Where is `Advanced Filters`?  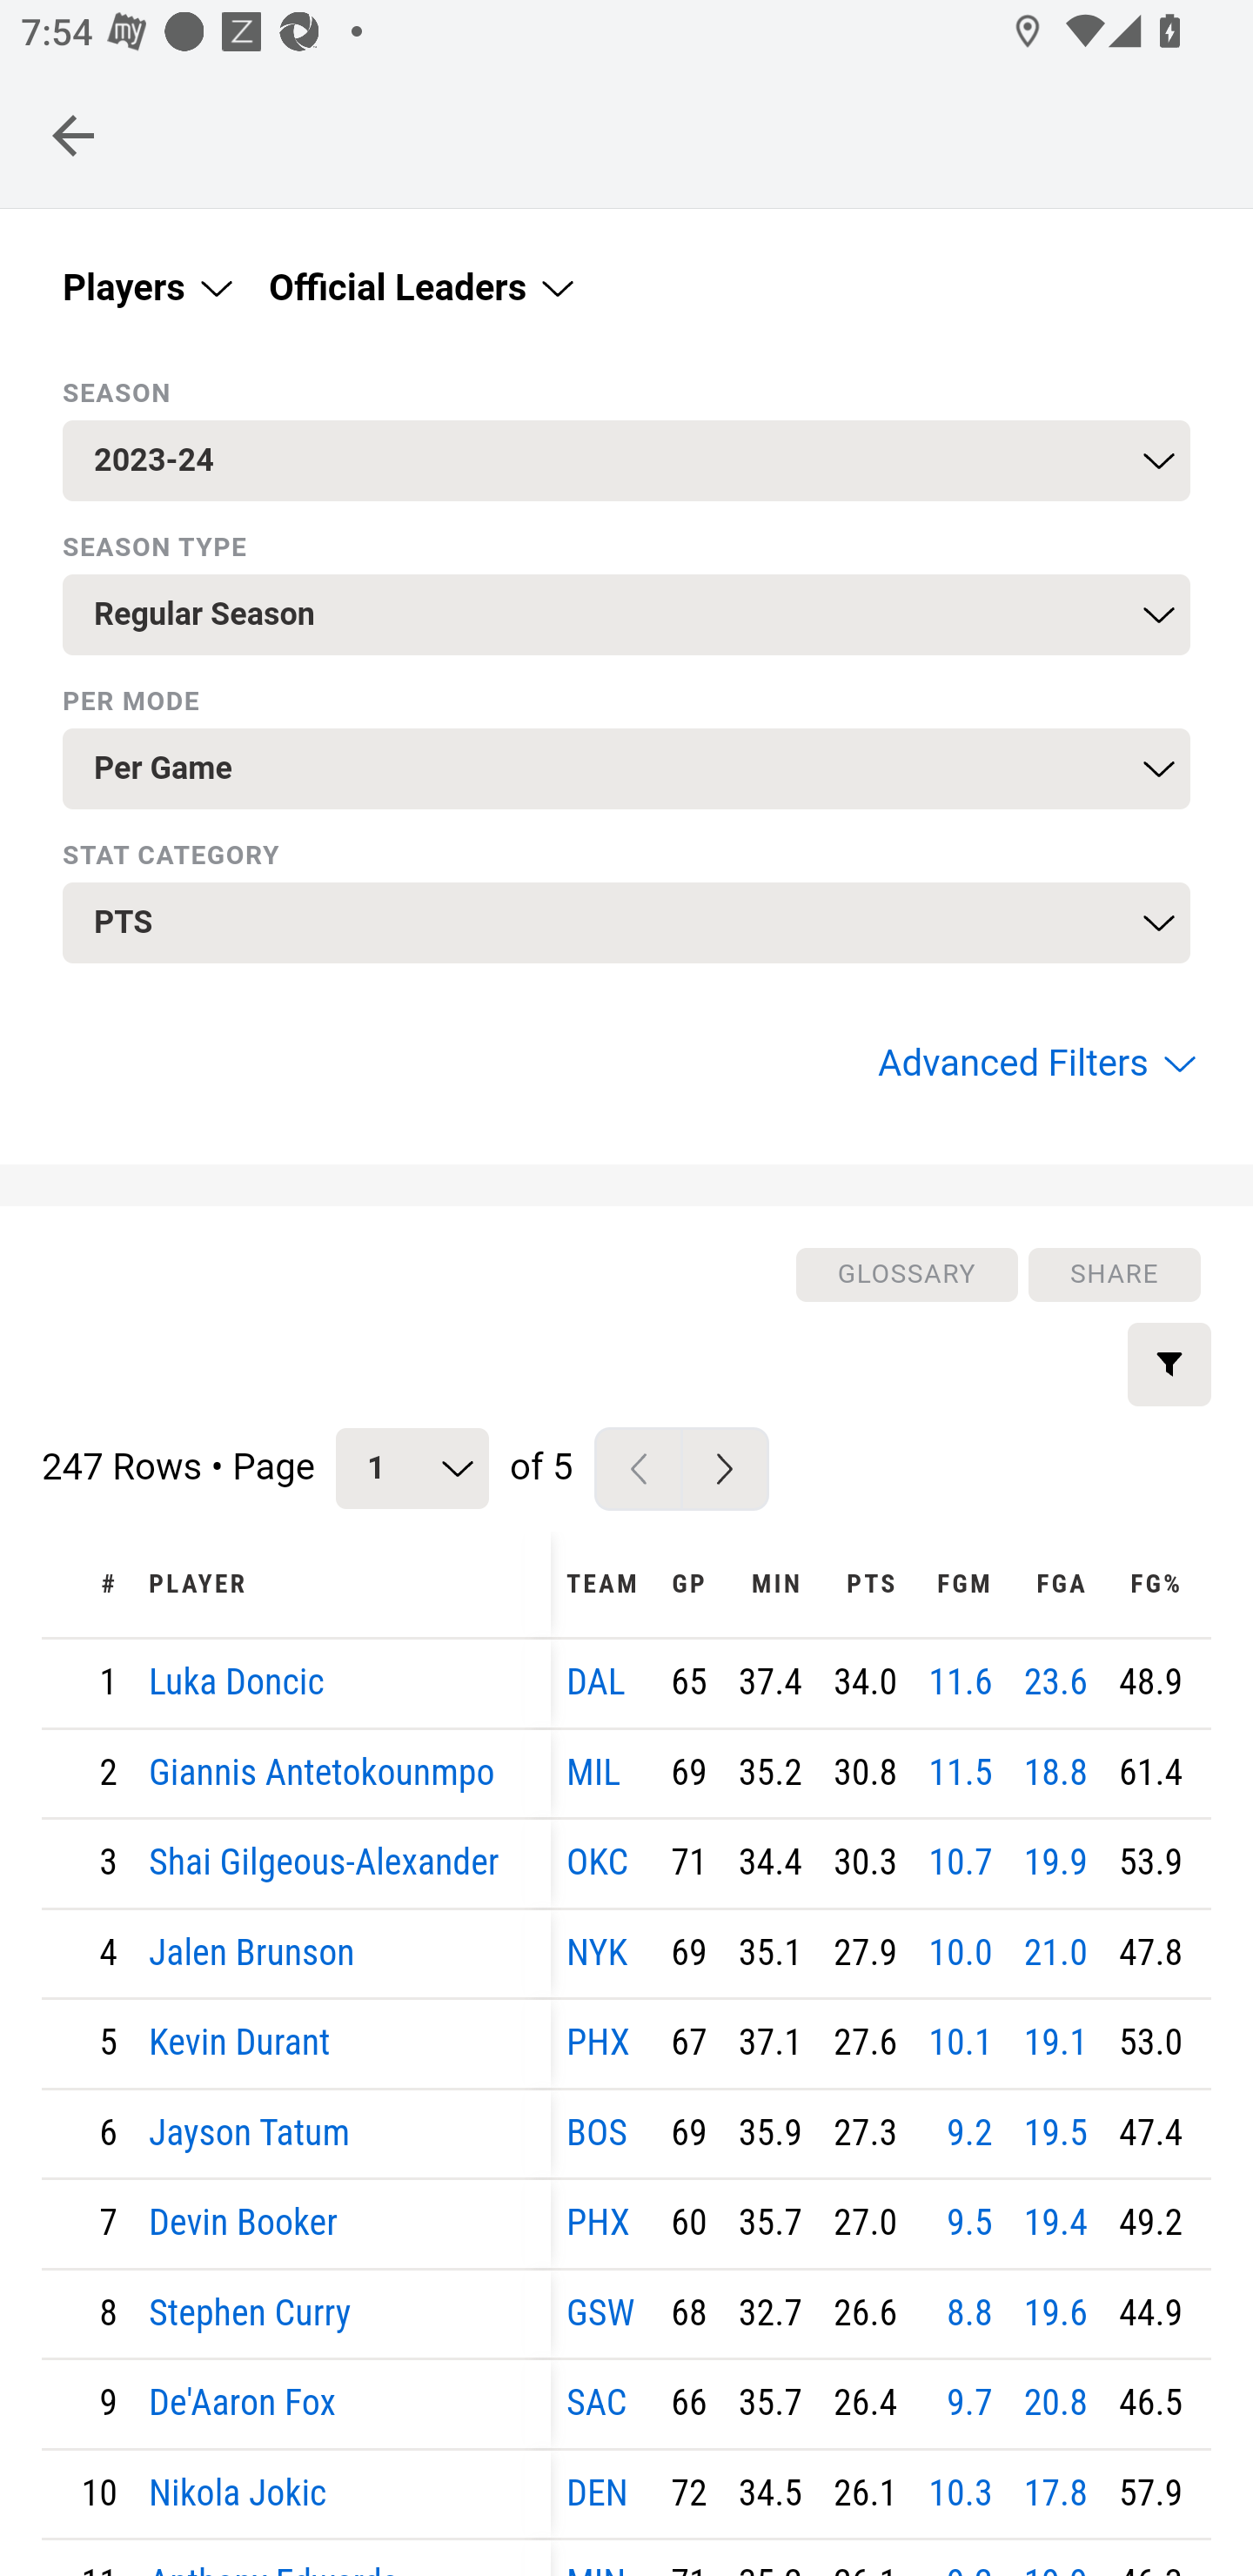 Advanced Filters is located at coordinates (1034, 1063).